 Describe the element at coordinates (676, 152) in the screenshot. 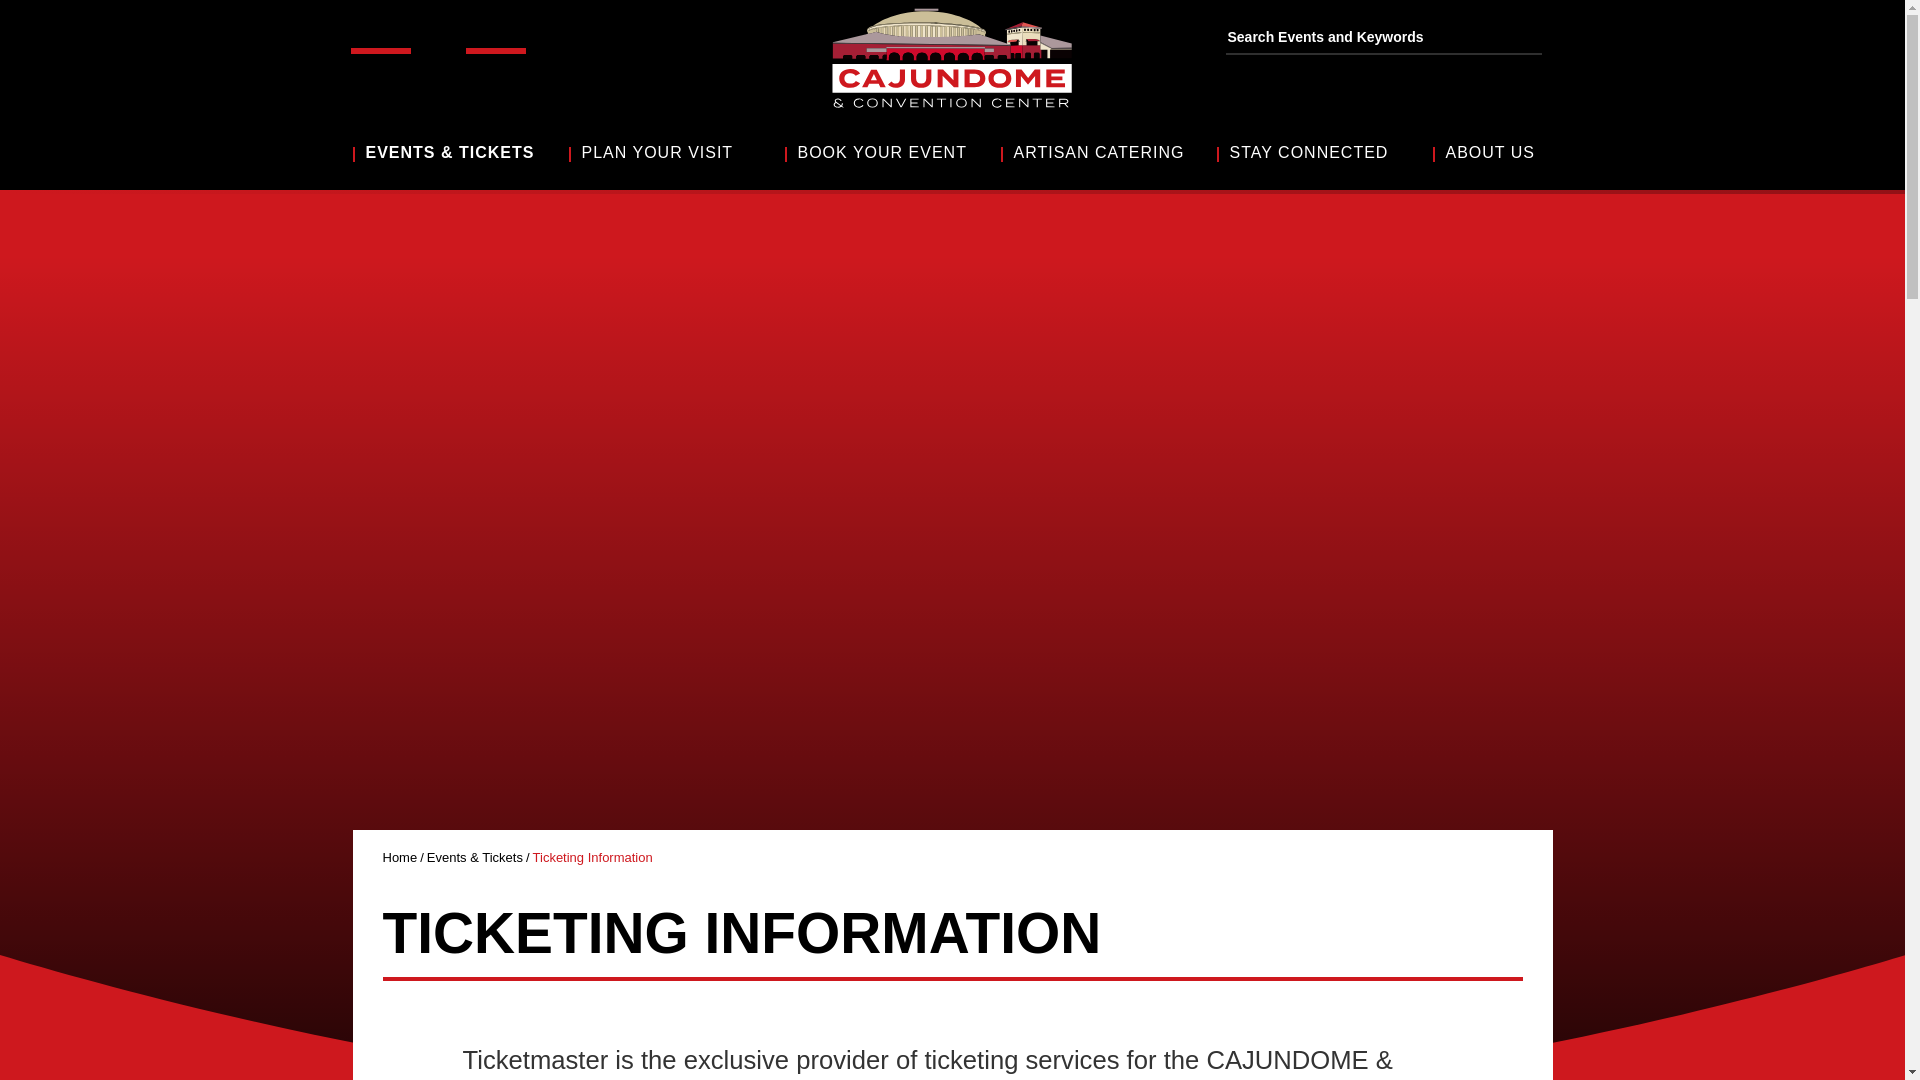

I see `PLAN YOUR VISIT` at that location.